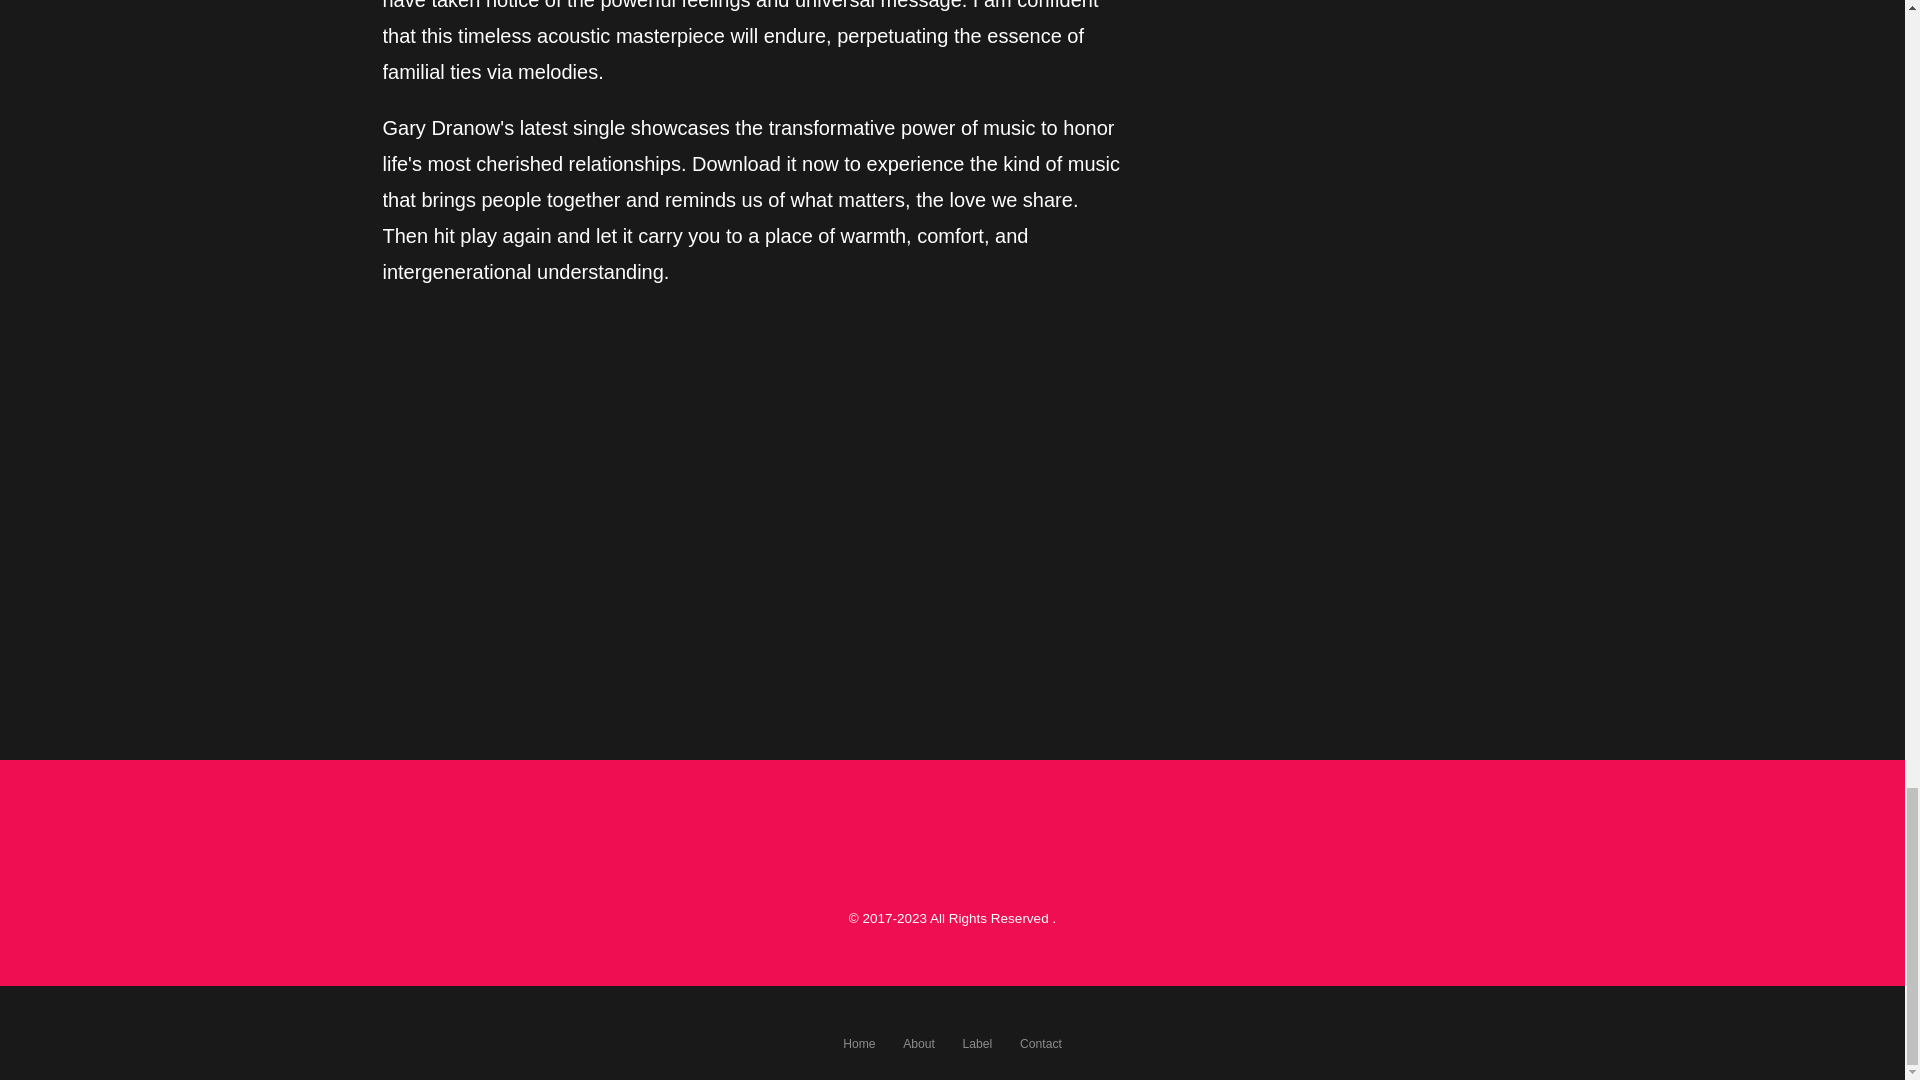  What do you see at coordinates (1040, 1043) in the screenshot?
I see `Contact` at bounding box center [1040, 1043].